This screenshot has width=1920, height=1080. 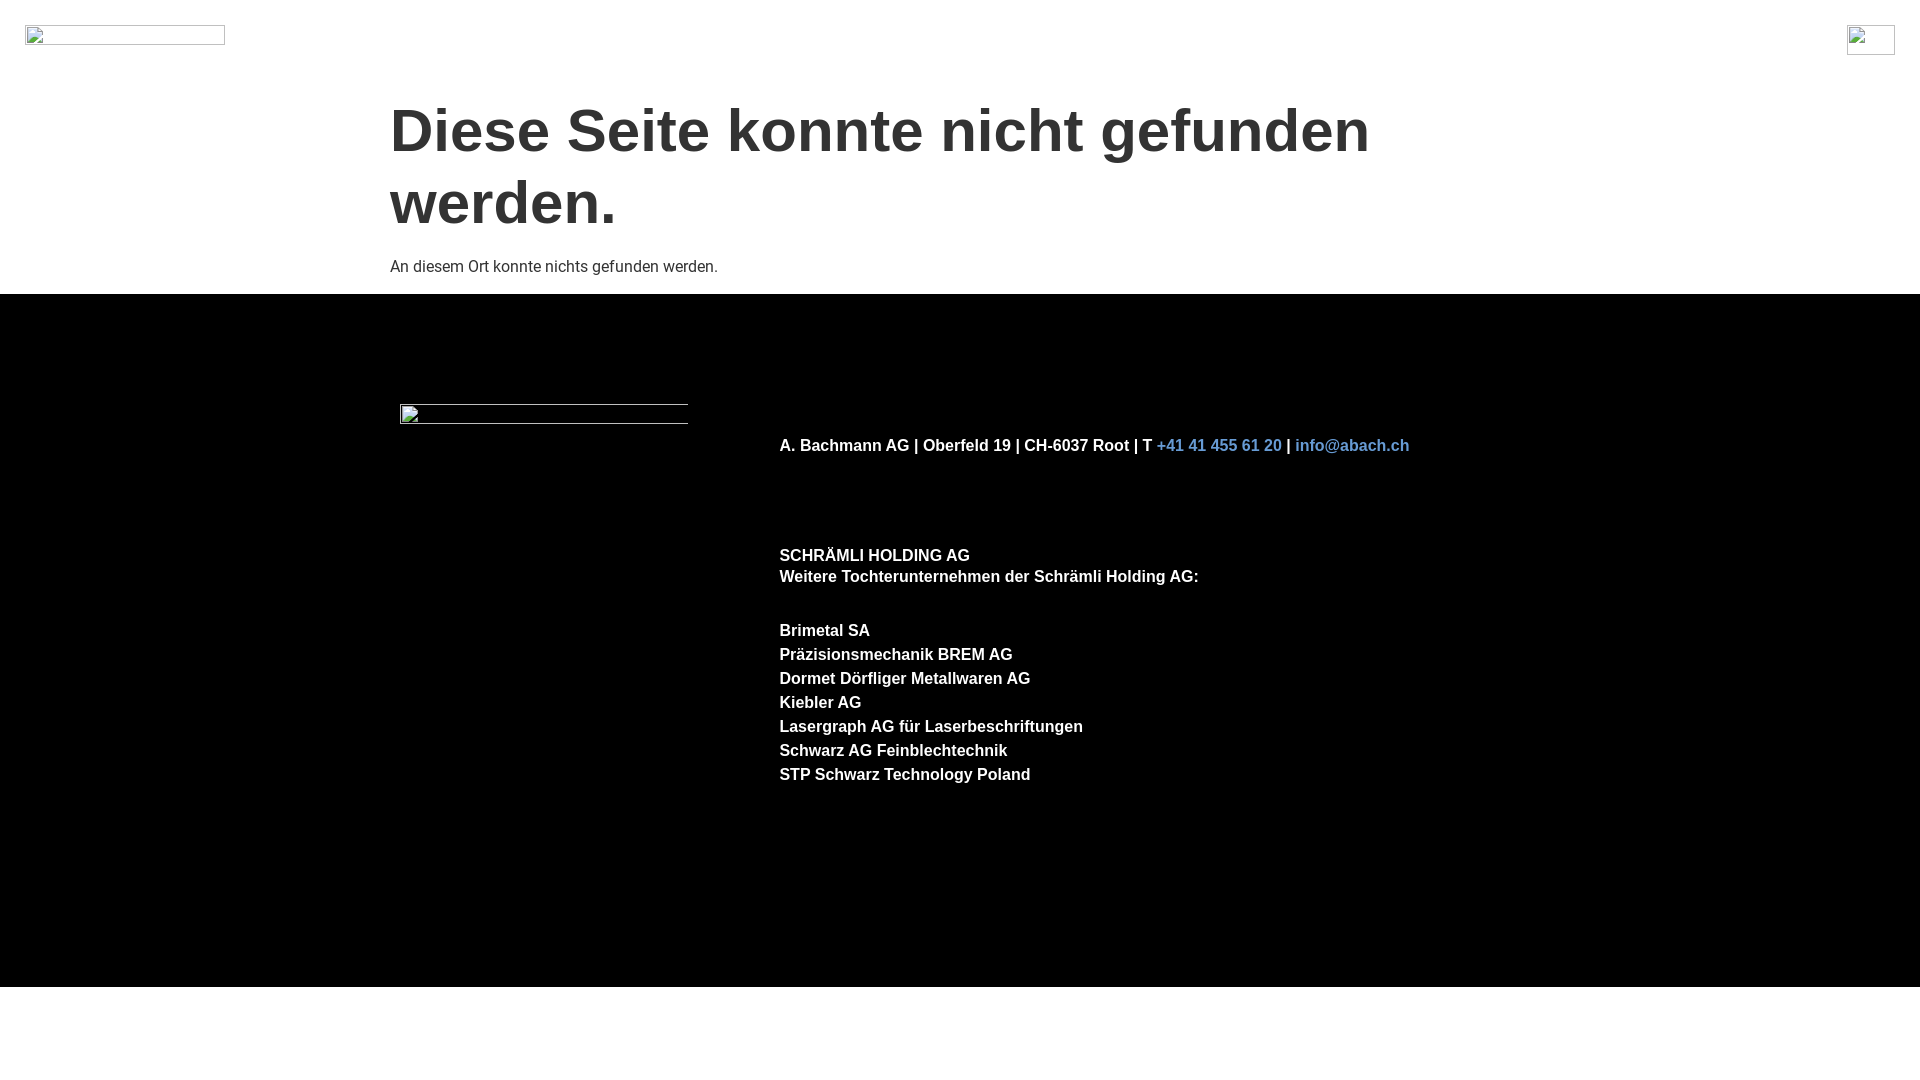 I want to click on Schwarz AG Feinblechtechnik, so click(x=893, y=750).